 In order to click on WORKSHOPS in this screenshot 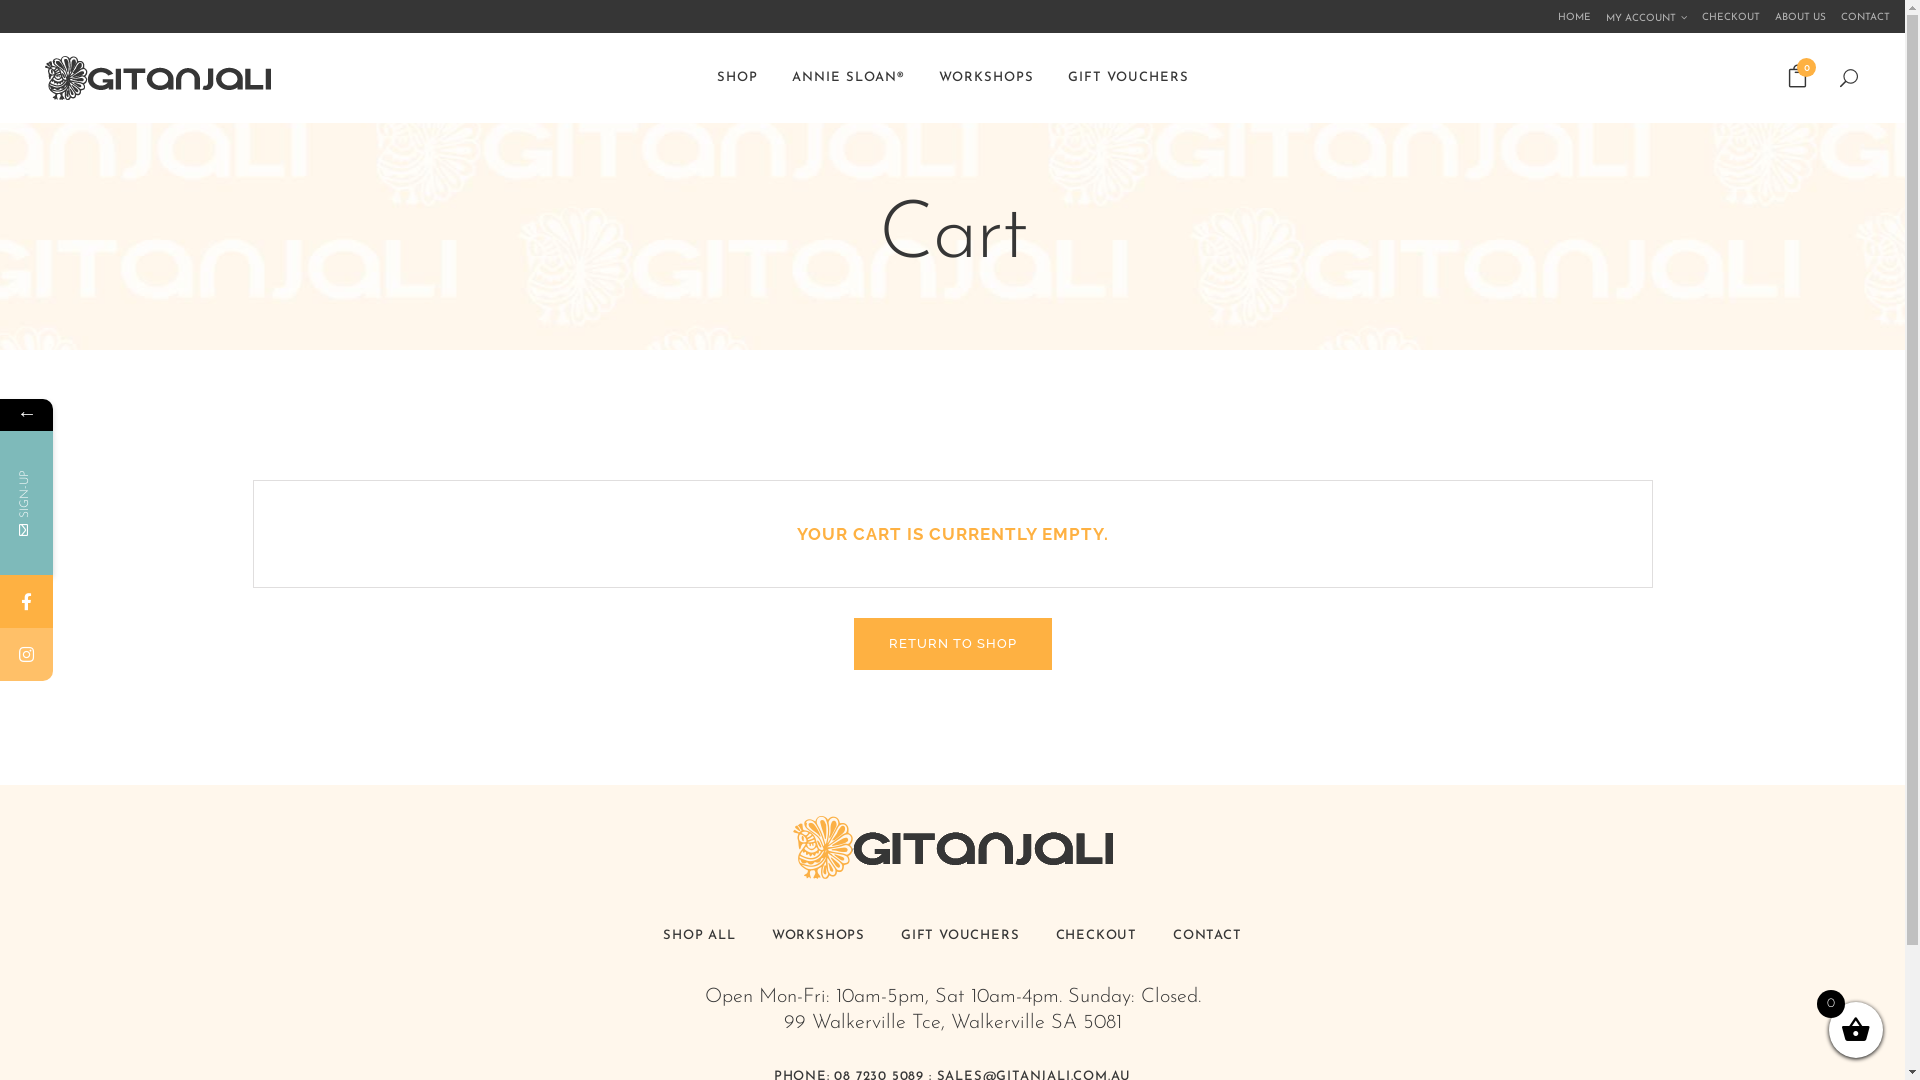, I will do `click(818, 936)`.